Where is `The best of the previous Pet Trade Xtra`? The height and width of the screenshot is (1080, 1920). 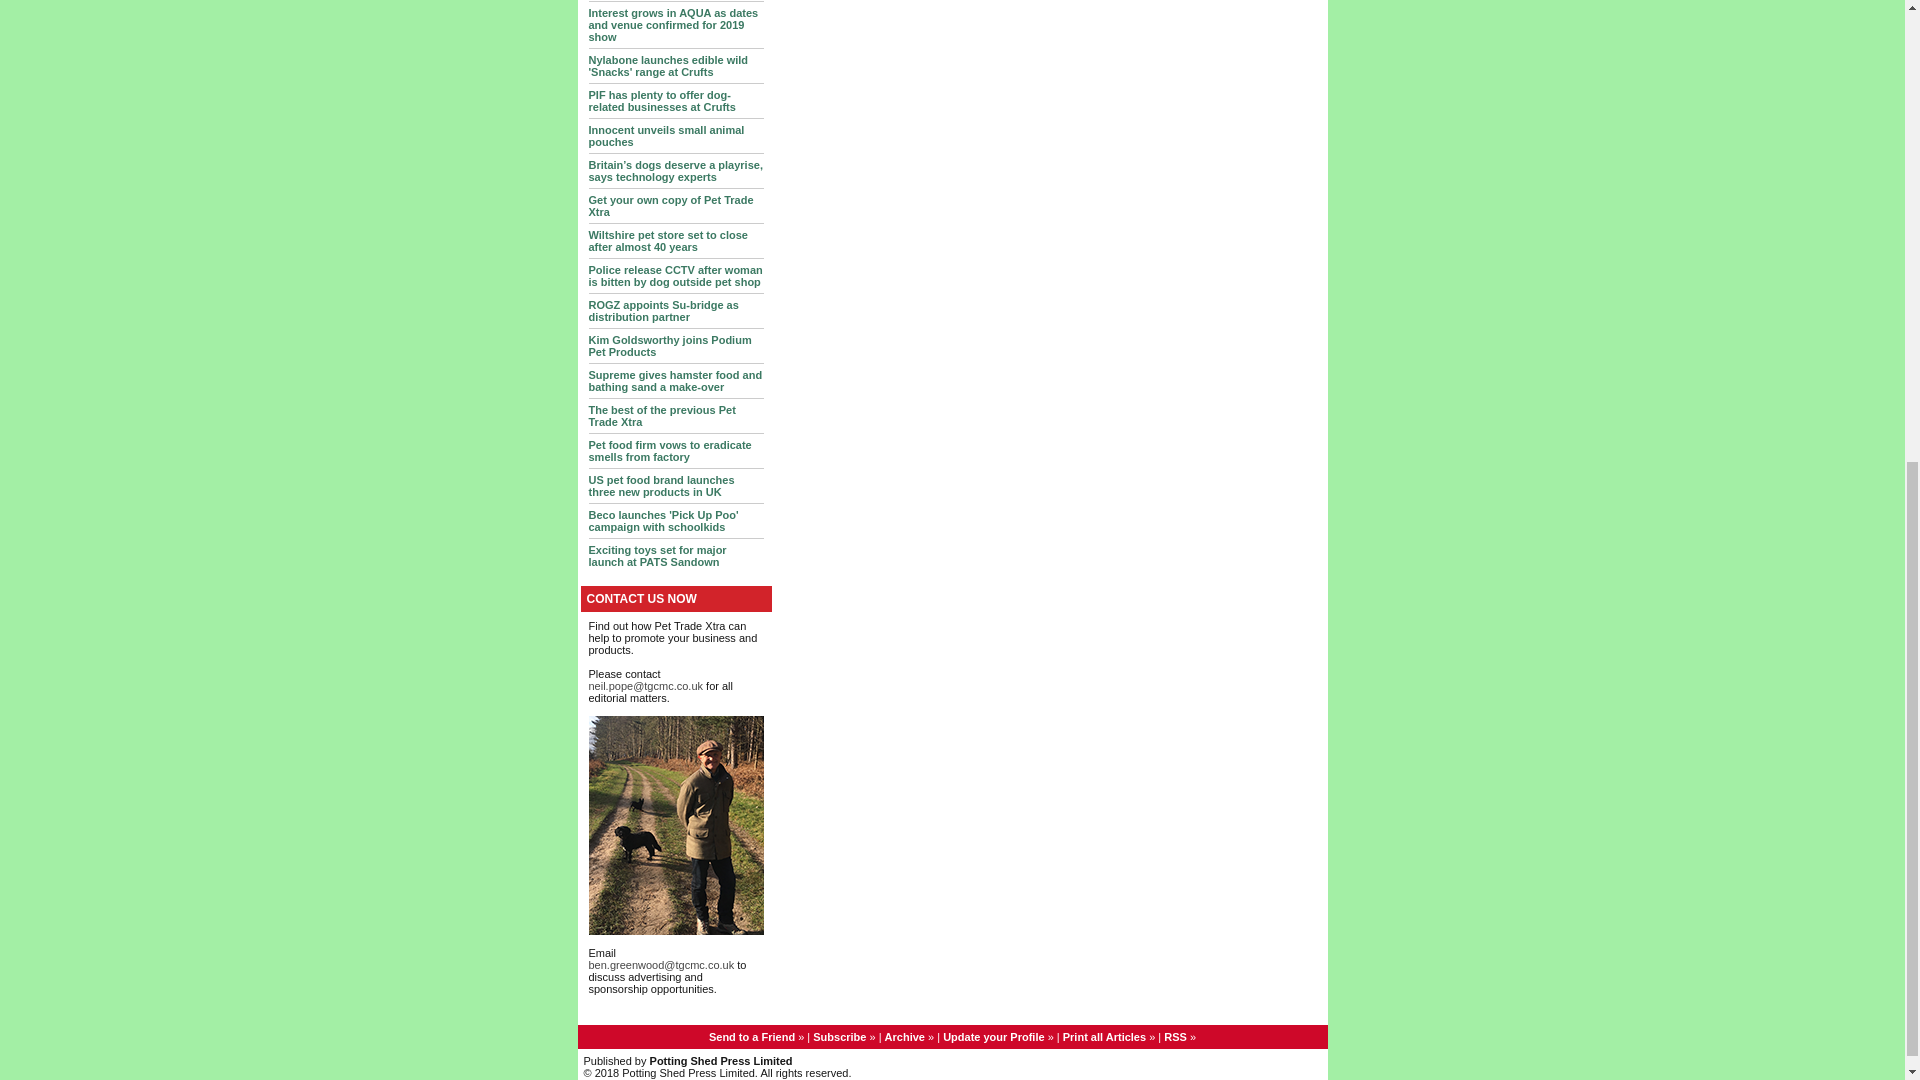 The best of the previous Pet Trade Xtra is located at coordinates (661, 415).